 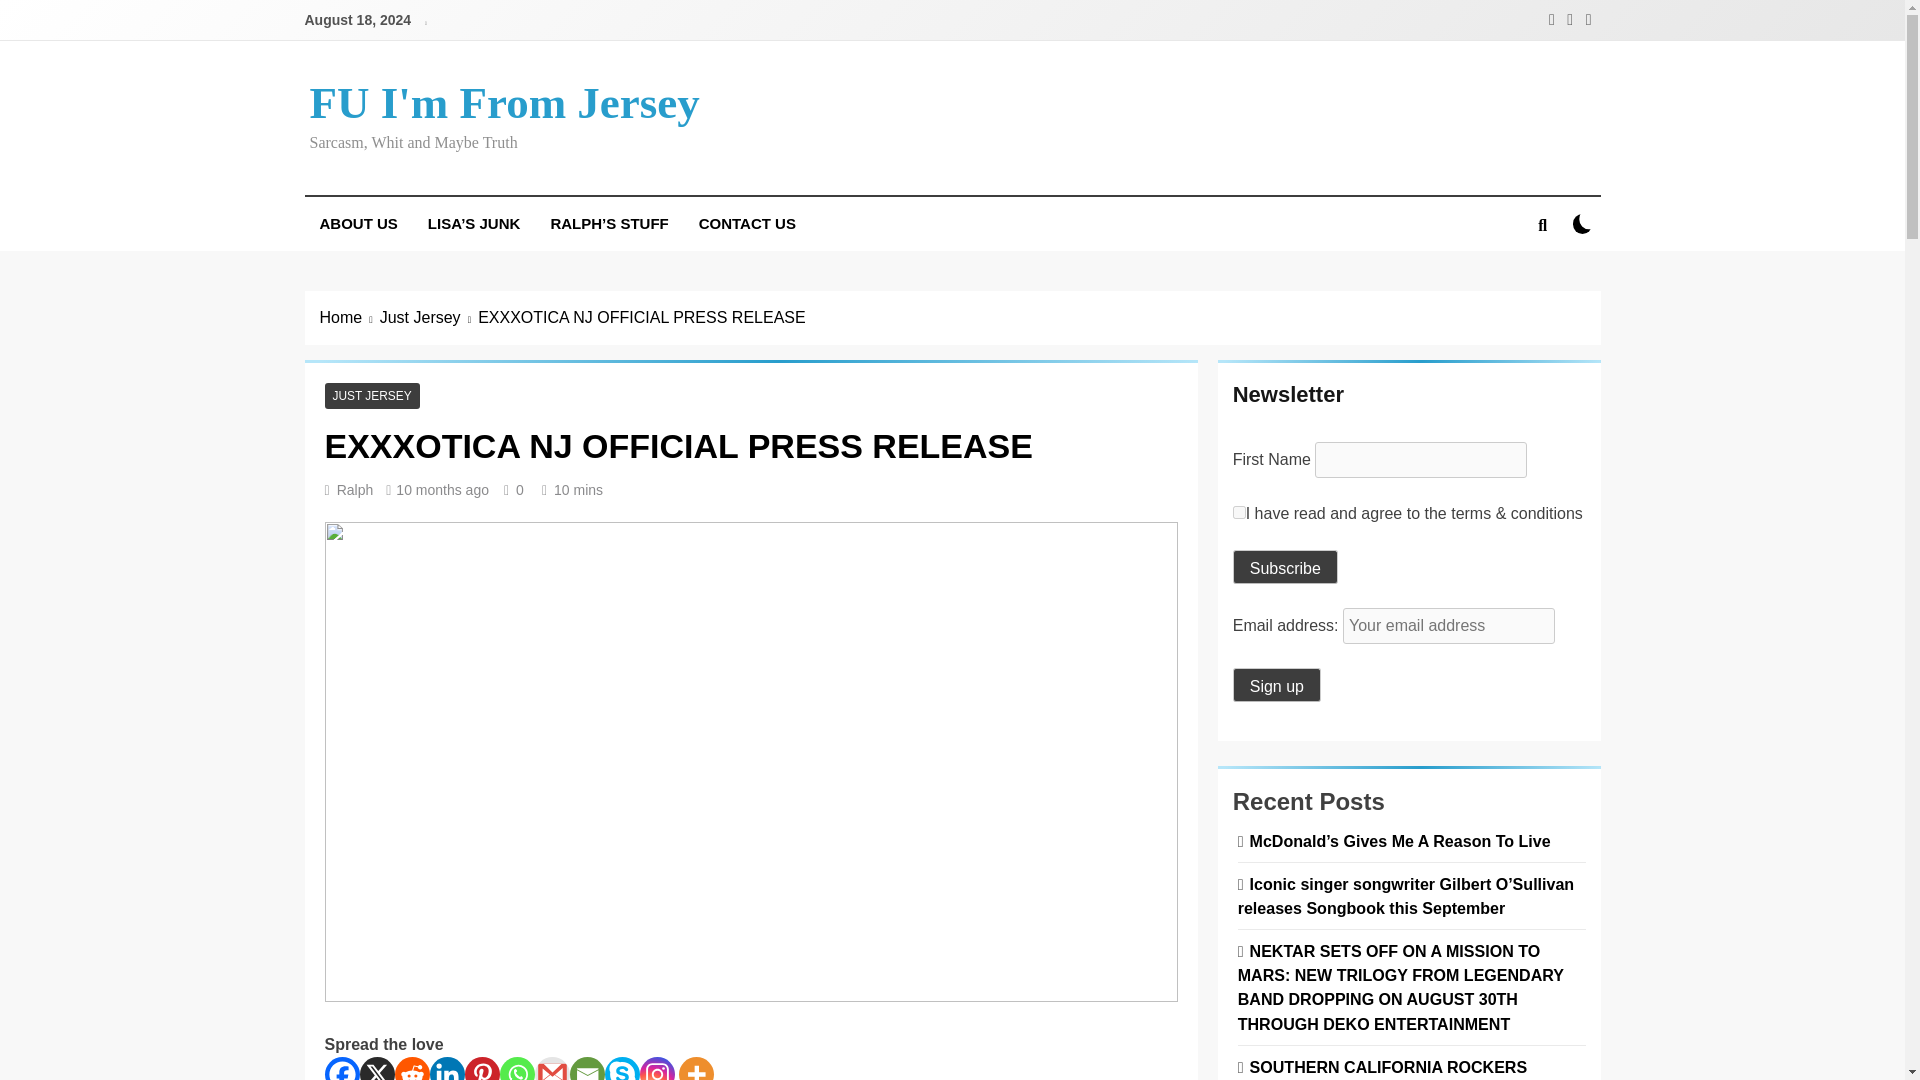 What do you see at coordinates (378, 1068) in the screenshot?
I see `X` at bounding box center [378, 1068].